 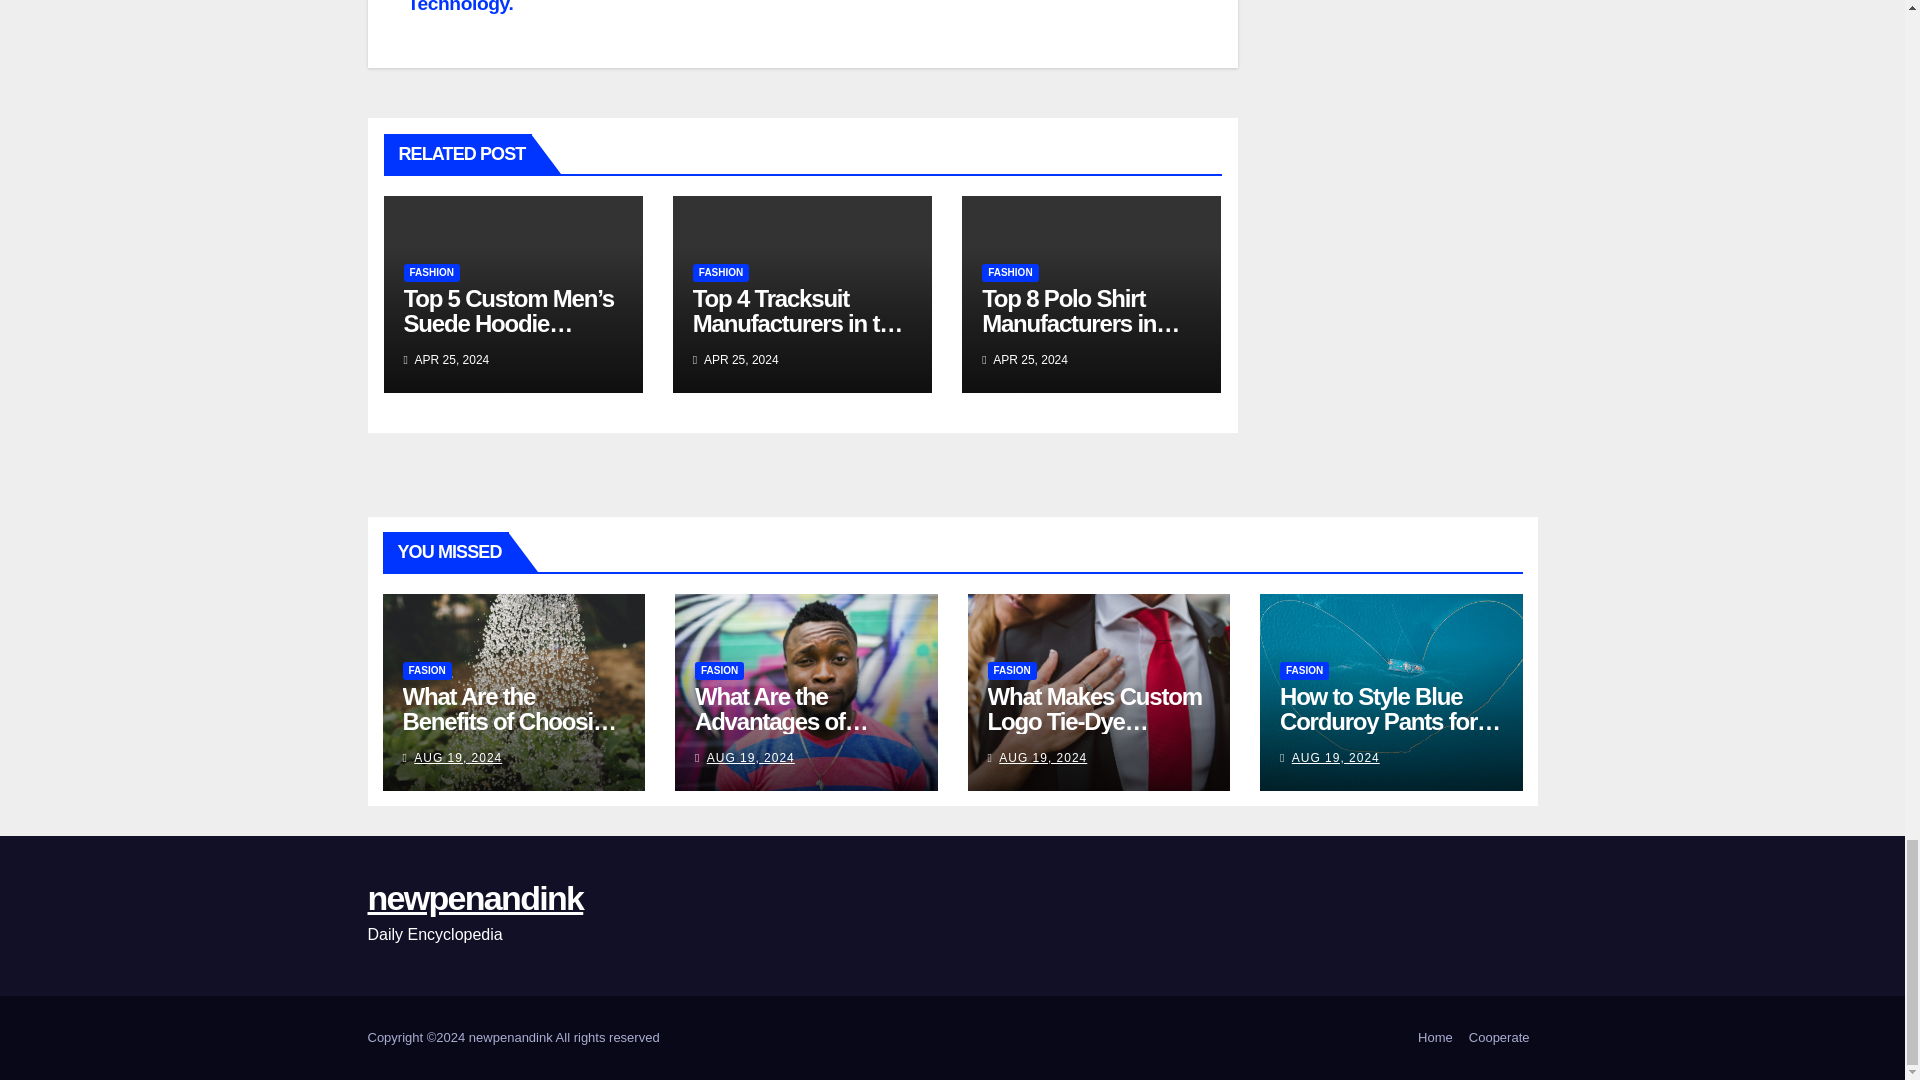 What do you see at coordinates (798, 323) in the screenshot?
I see `Top 4 Tracksuit Manufacturers in the United Kingdom` at bounding box center [798, 323].